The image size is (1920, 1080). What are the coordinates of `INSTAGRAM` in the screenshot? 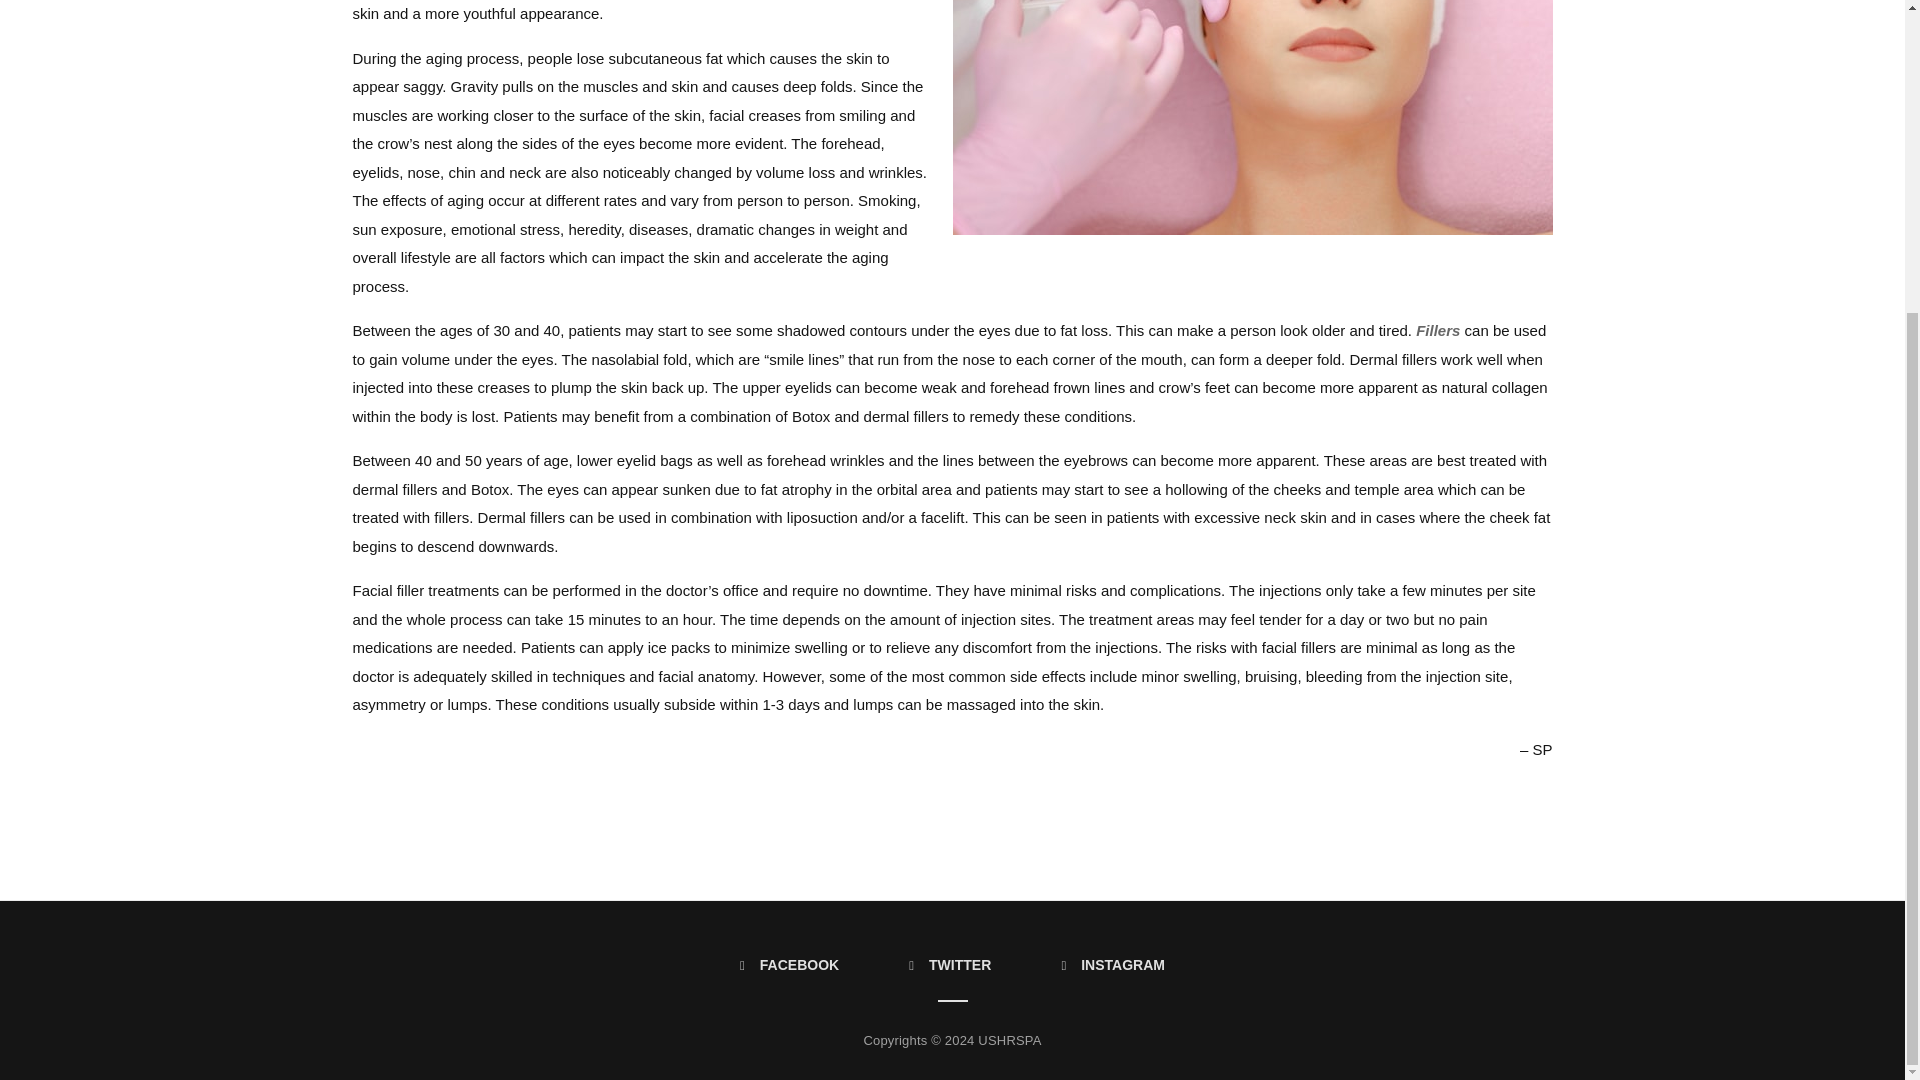 It's located at (1112, 964).